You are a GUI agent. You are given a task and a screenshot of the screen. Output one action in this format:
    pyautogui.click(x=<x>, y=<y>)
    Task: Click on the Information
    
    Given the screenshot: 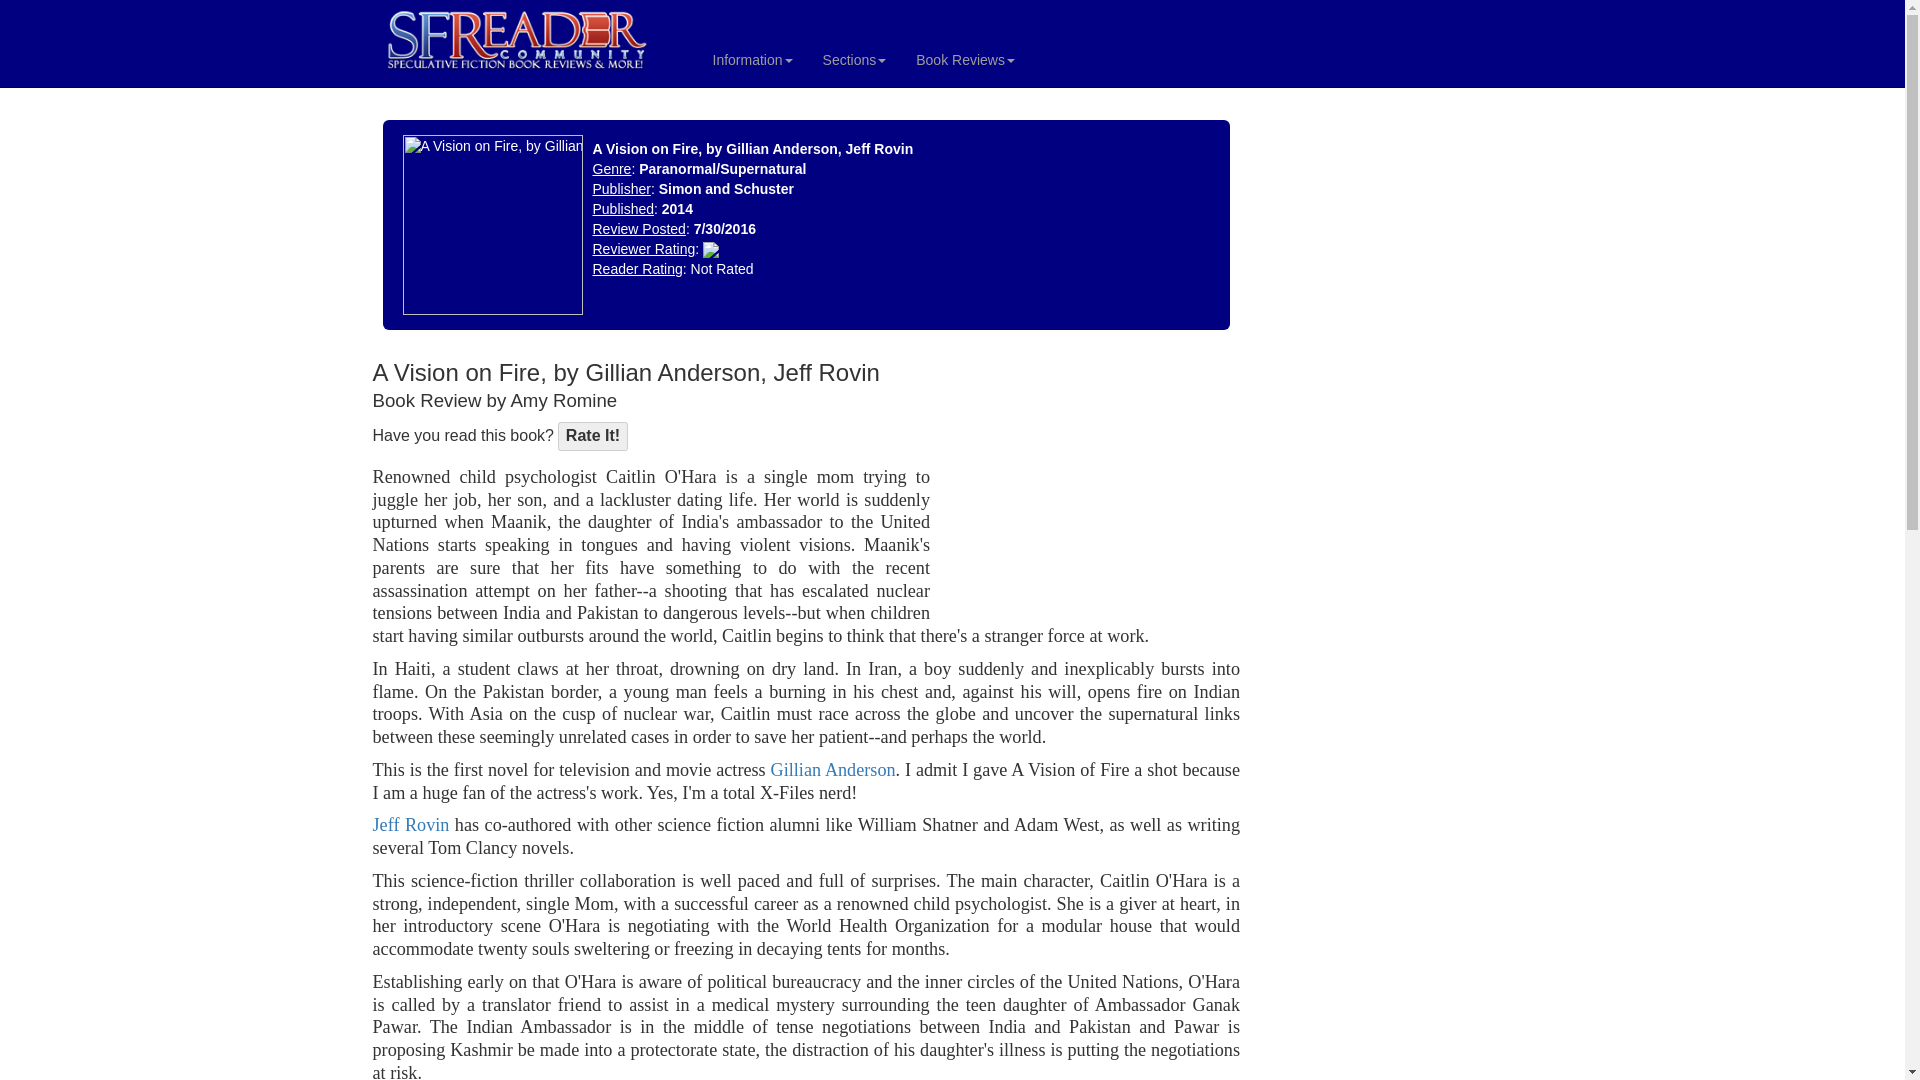 What is the action you would take?
    pyautogui.click(x=753, y=60)
    